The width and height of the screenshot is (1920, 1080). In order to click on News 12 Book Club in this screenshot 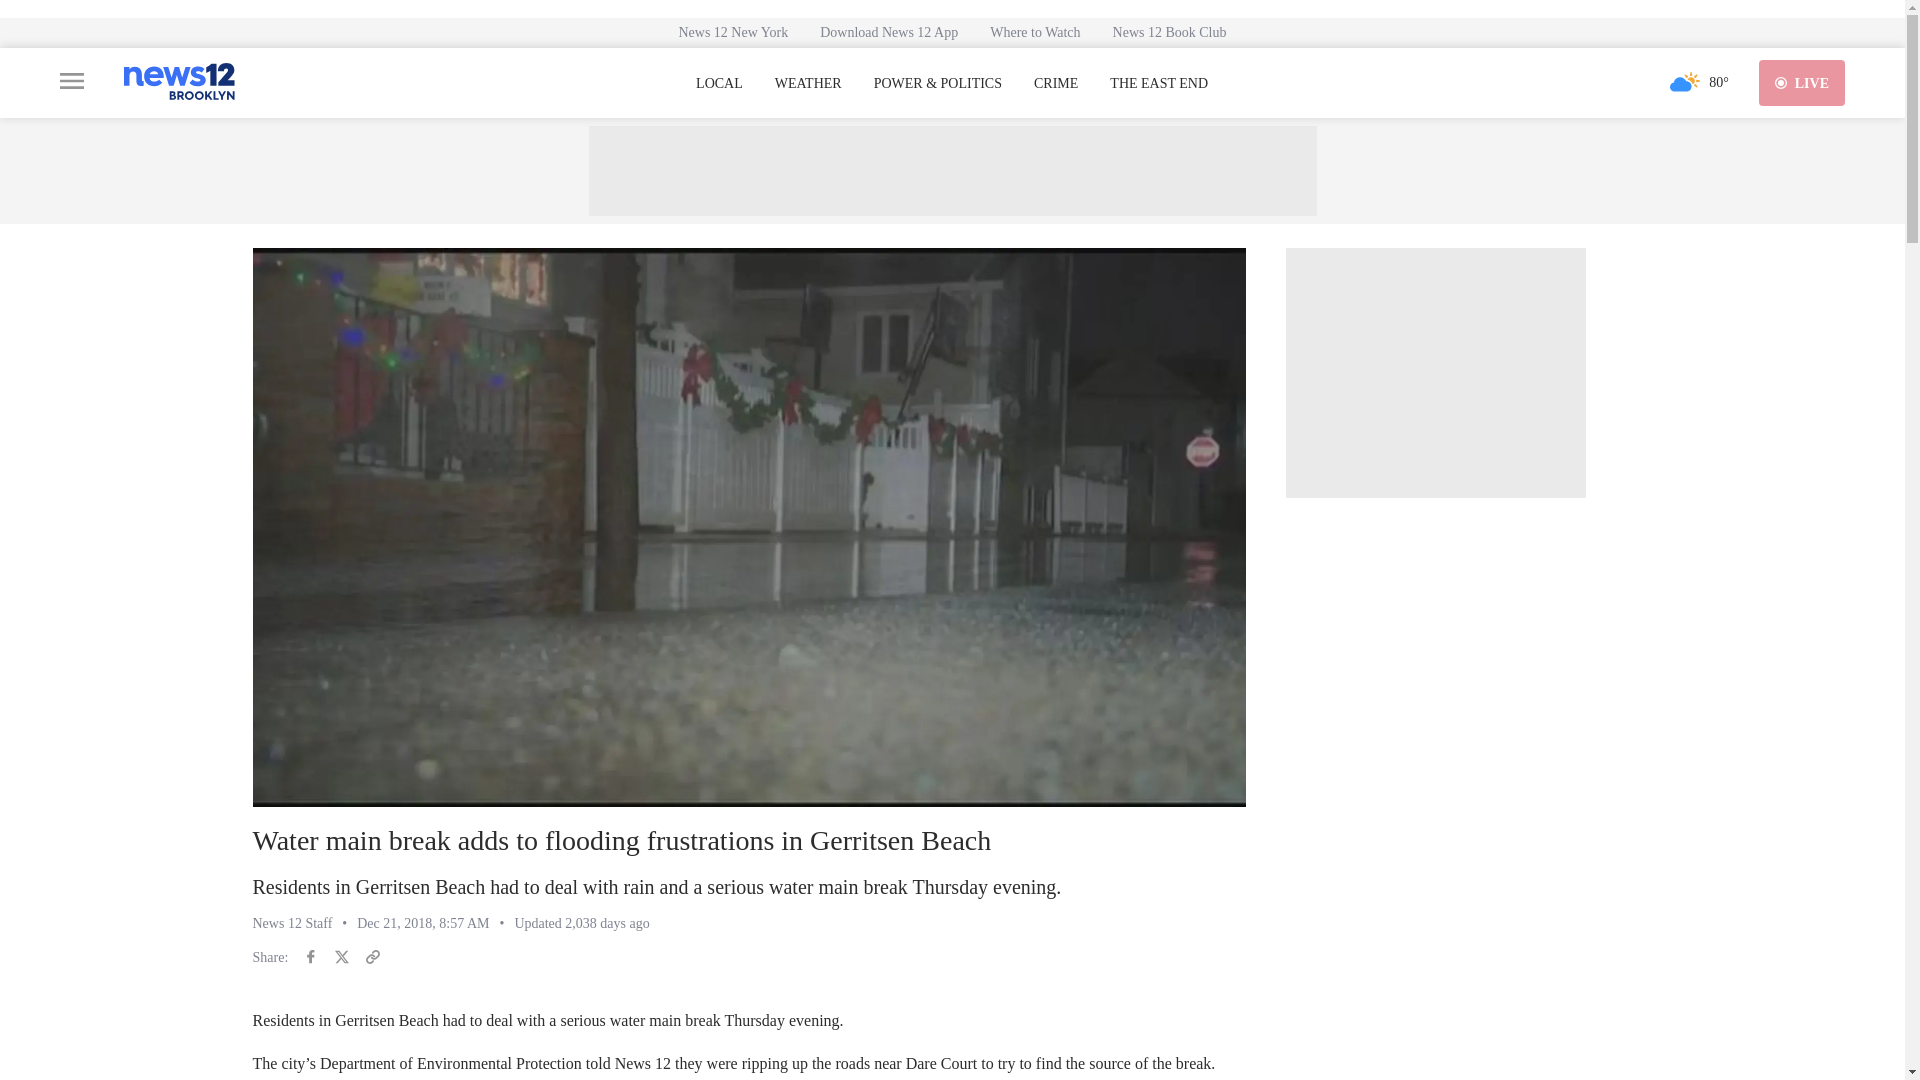, I will do `click(1169, 32)`.